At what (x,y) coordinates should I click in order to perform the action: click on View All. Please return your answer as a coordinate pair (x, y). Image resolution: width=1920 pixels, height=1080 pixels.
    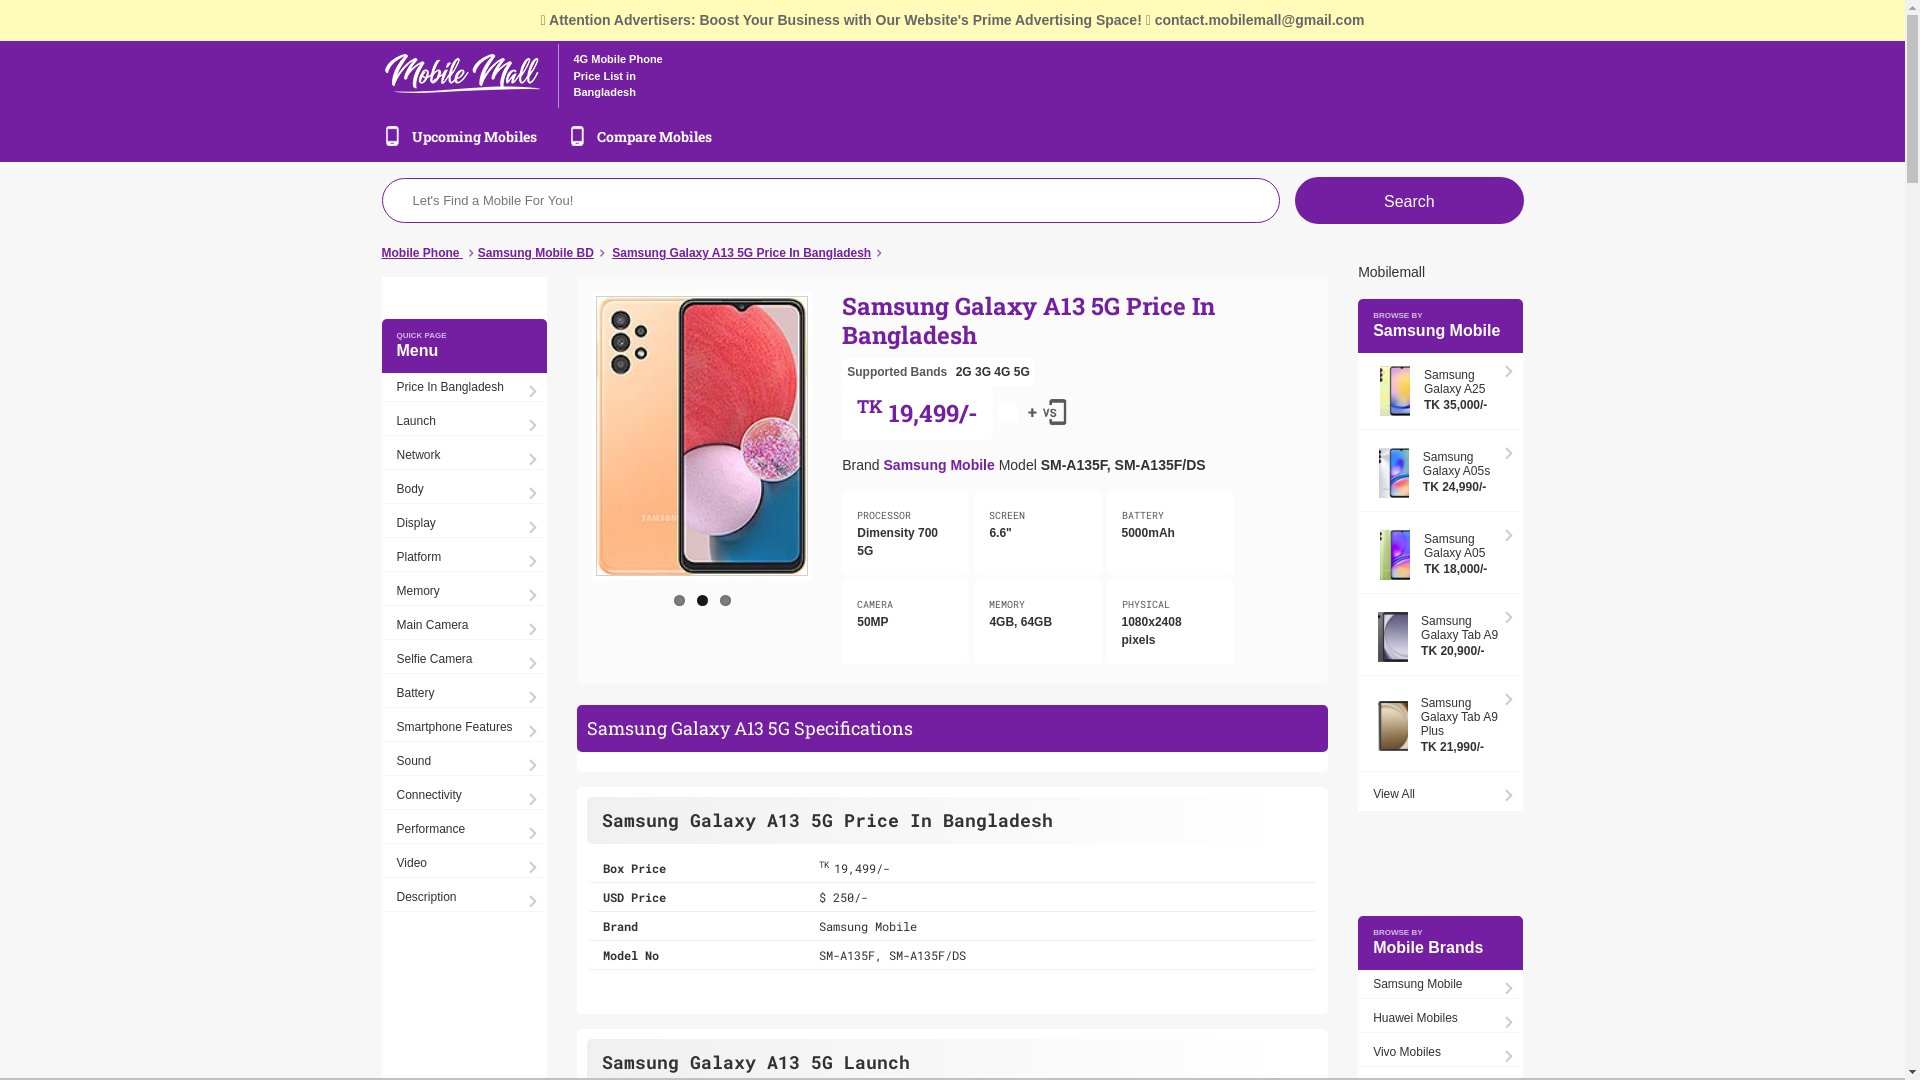
    Looking at the image, I should click on (1440, 794).